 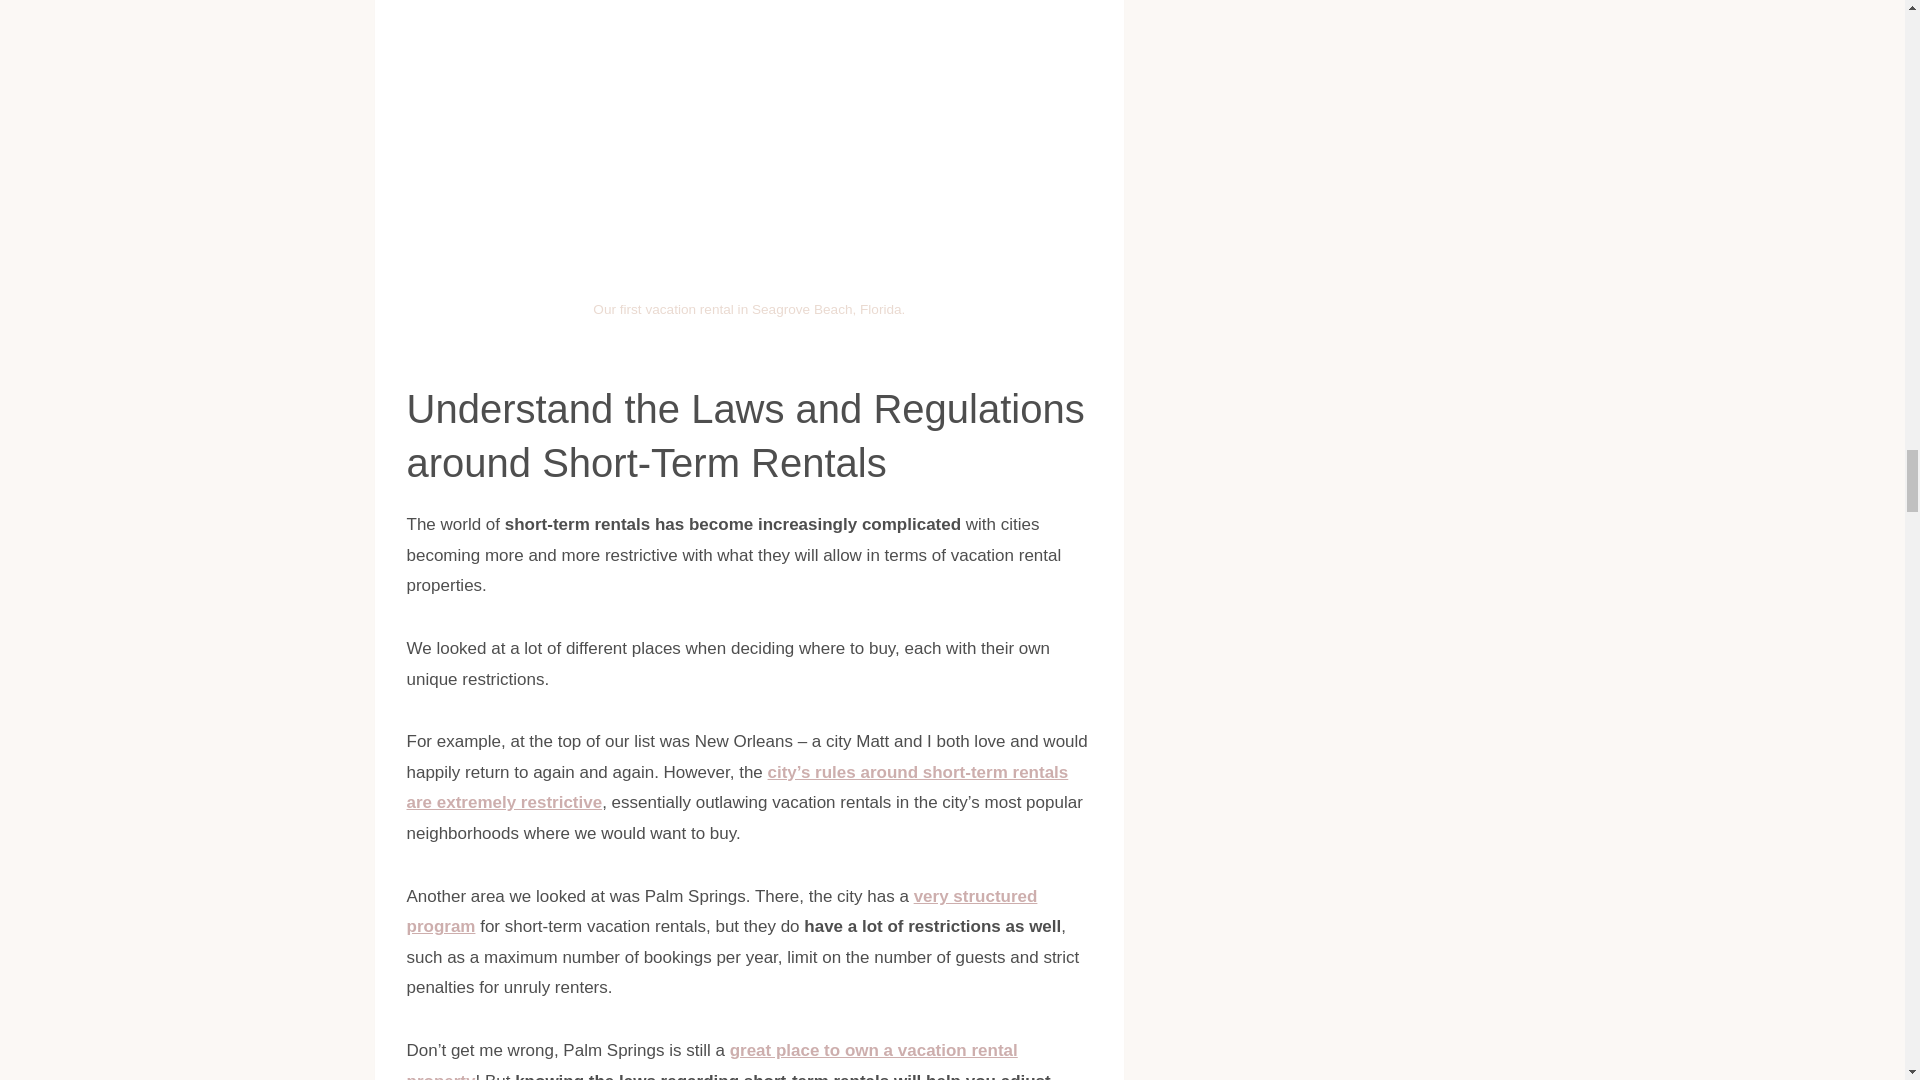 I want to click on great place to own a vacation rental property, so click(x=711, y=1060).